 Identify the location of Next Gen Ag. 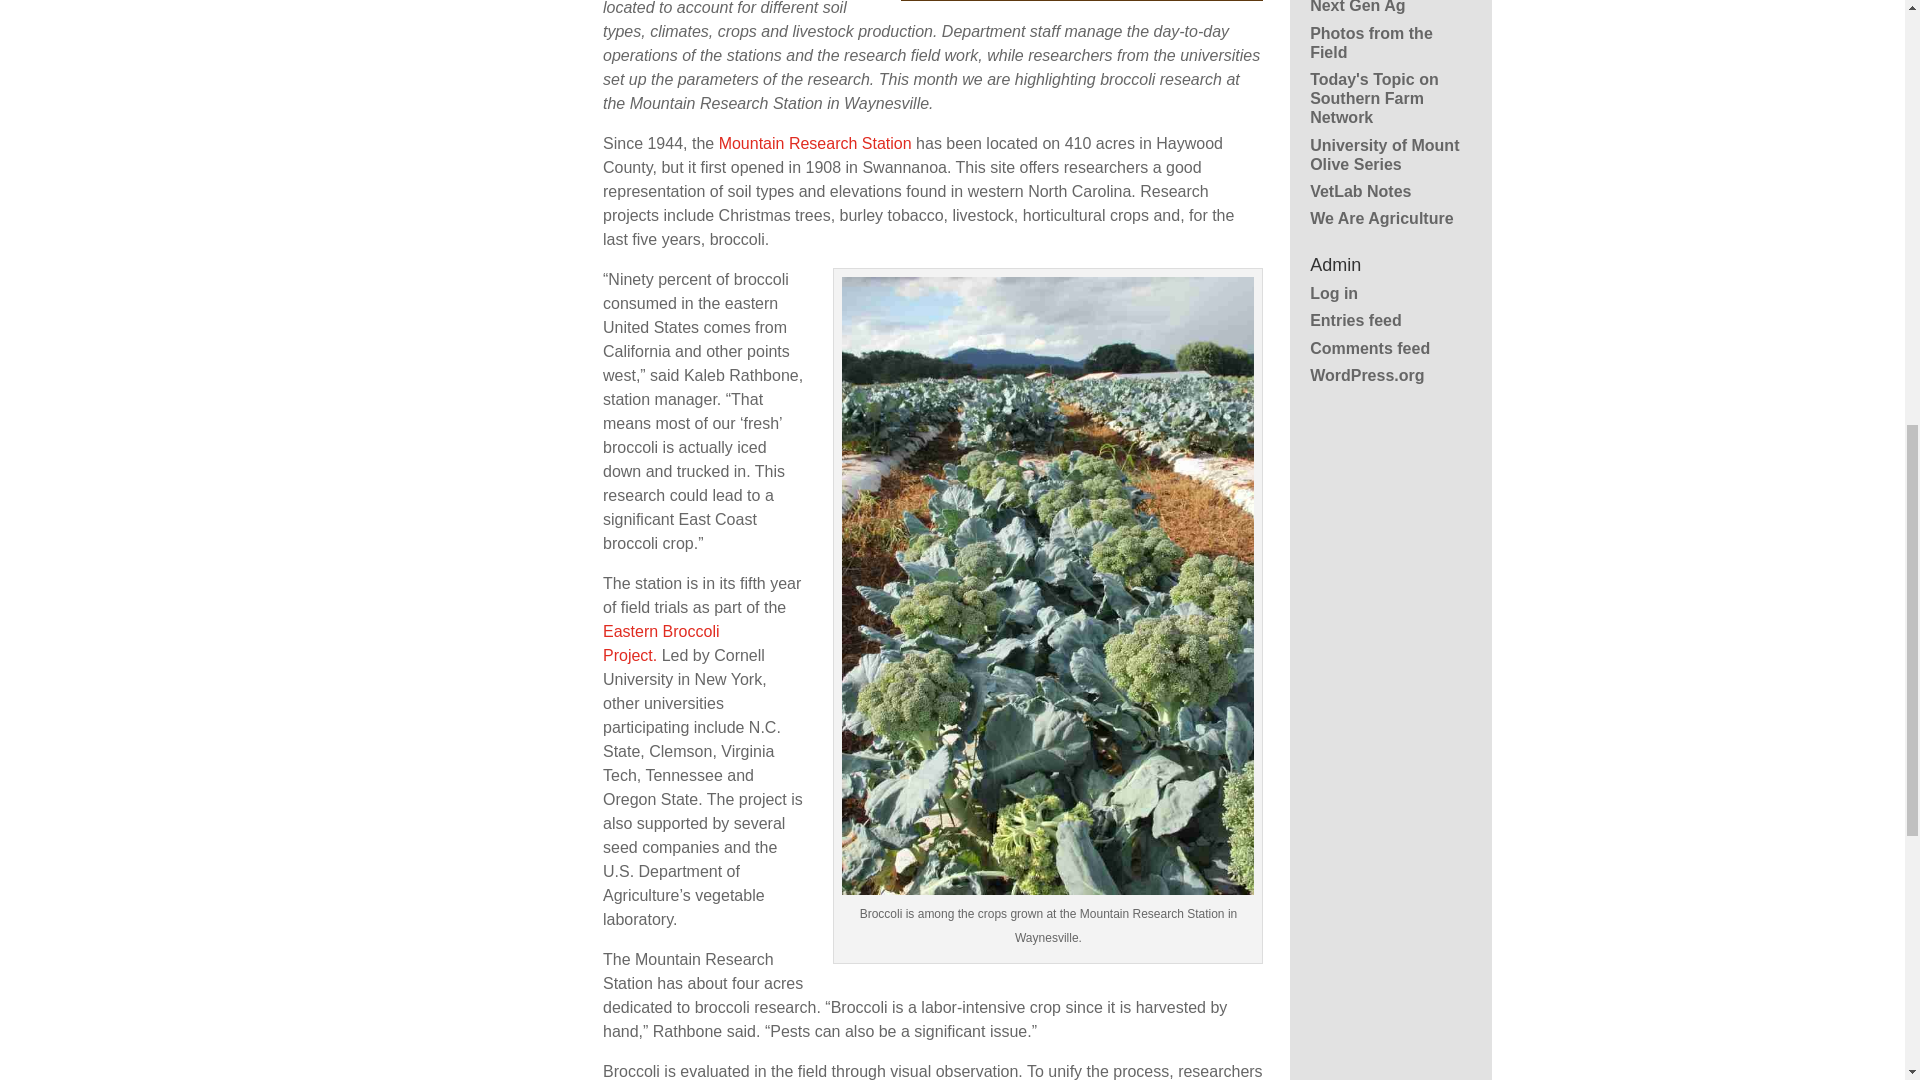
(1357, 7).